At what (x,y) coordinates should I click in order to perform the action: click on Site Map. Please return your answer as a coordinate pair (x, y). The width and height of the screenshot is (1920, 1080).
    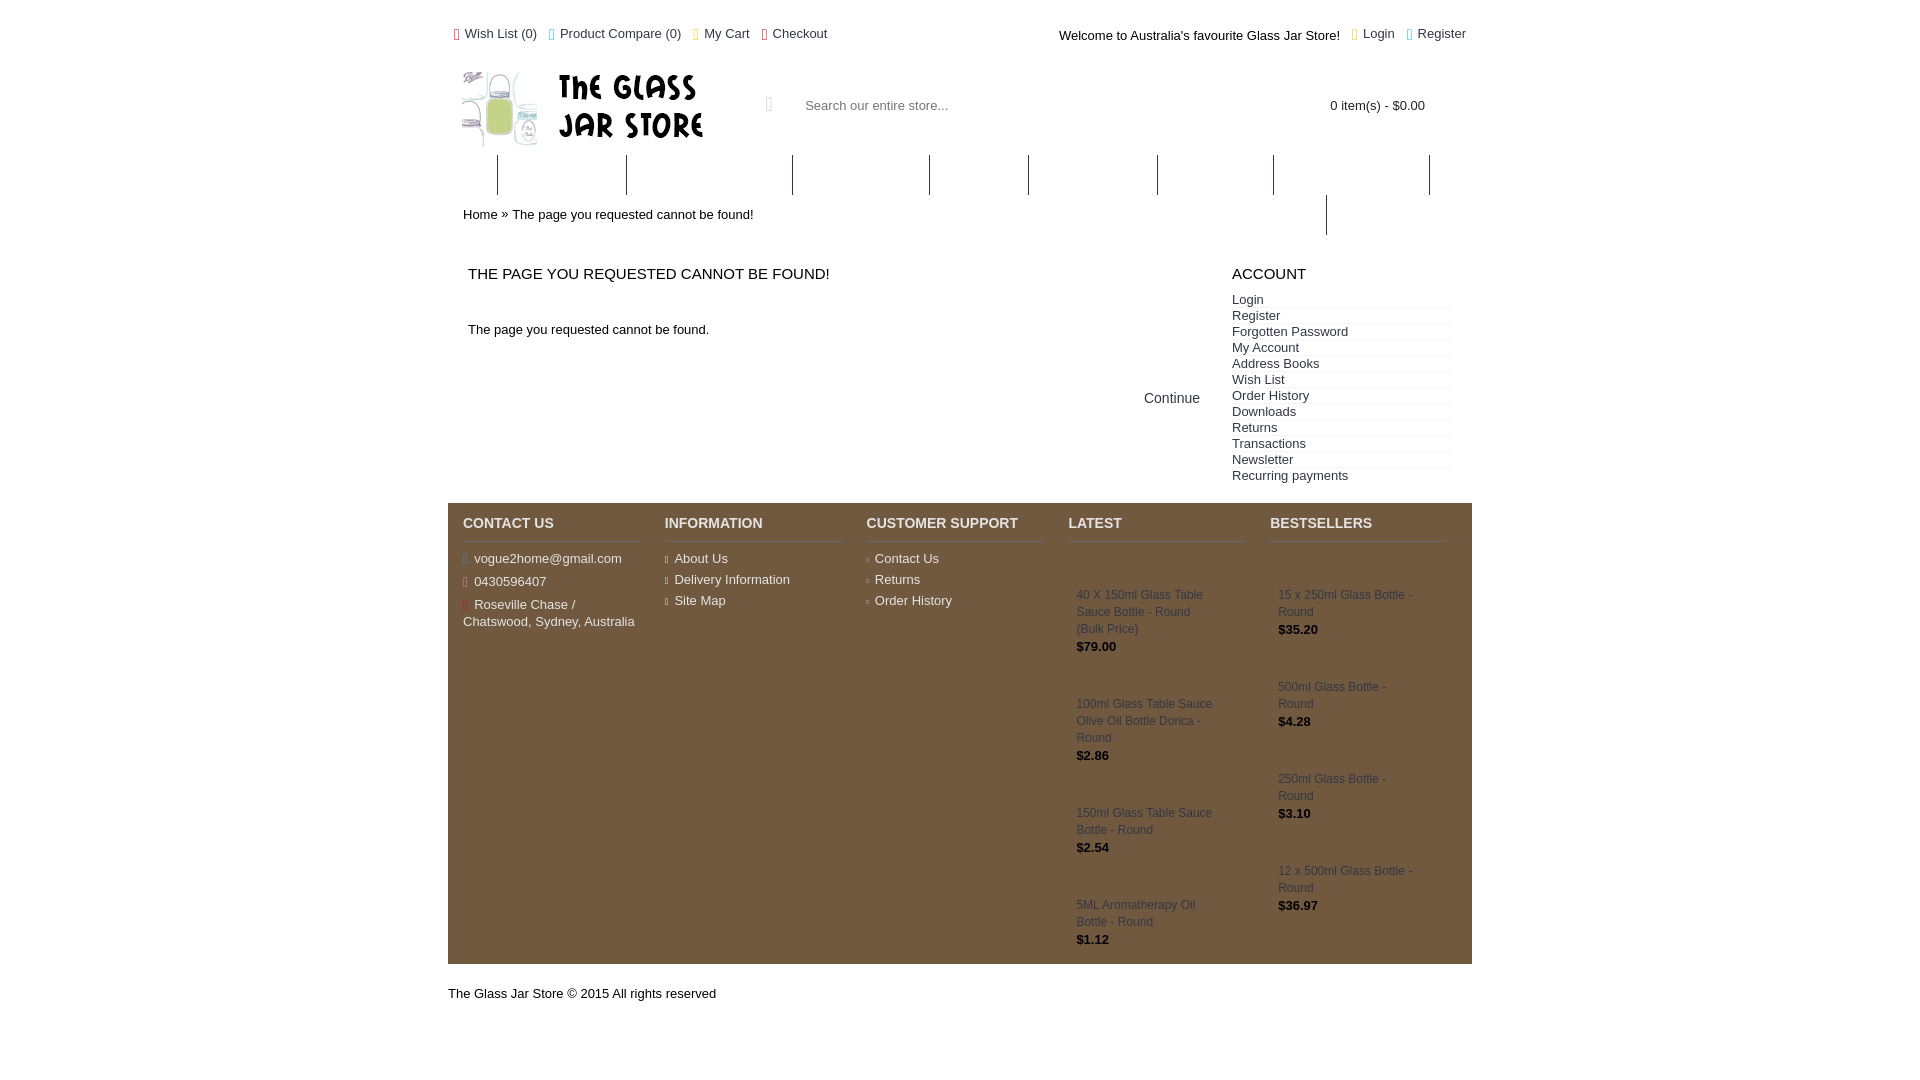
    Looking at the image, I should click on (754, 600).